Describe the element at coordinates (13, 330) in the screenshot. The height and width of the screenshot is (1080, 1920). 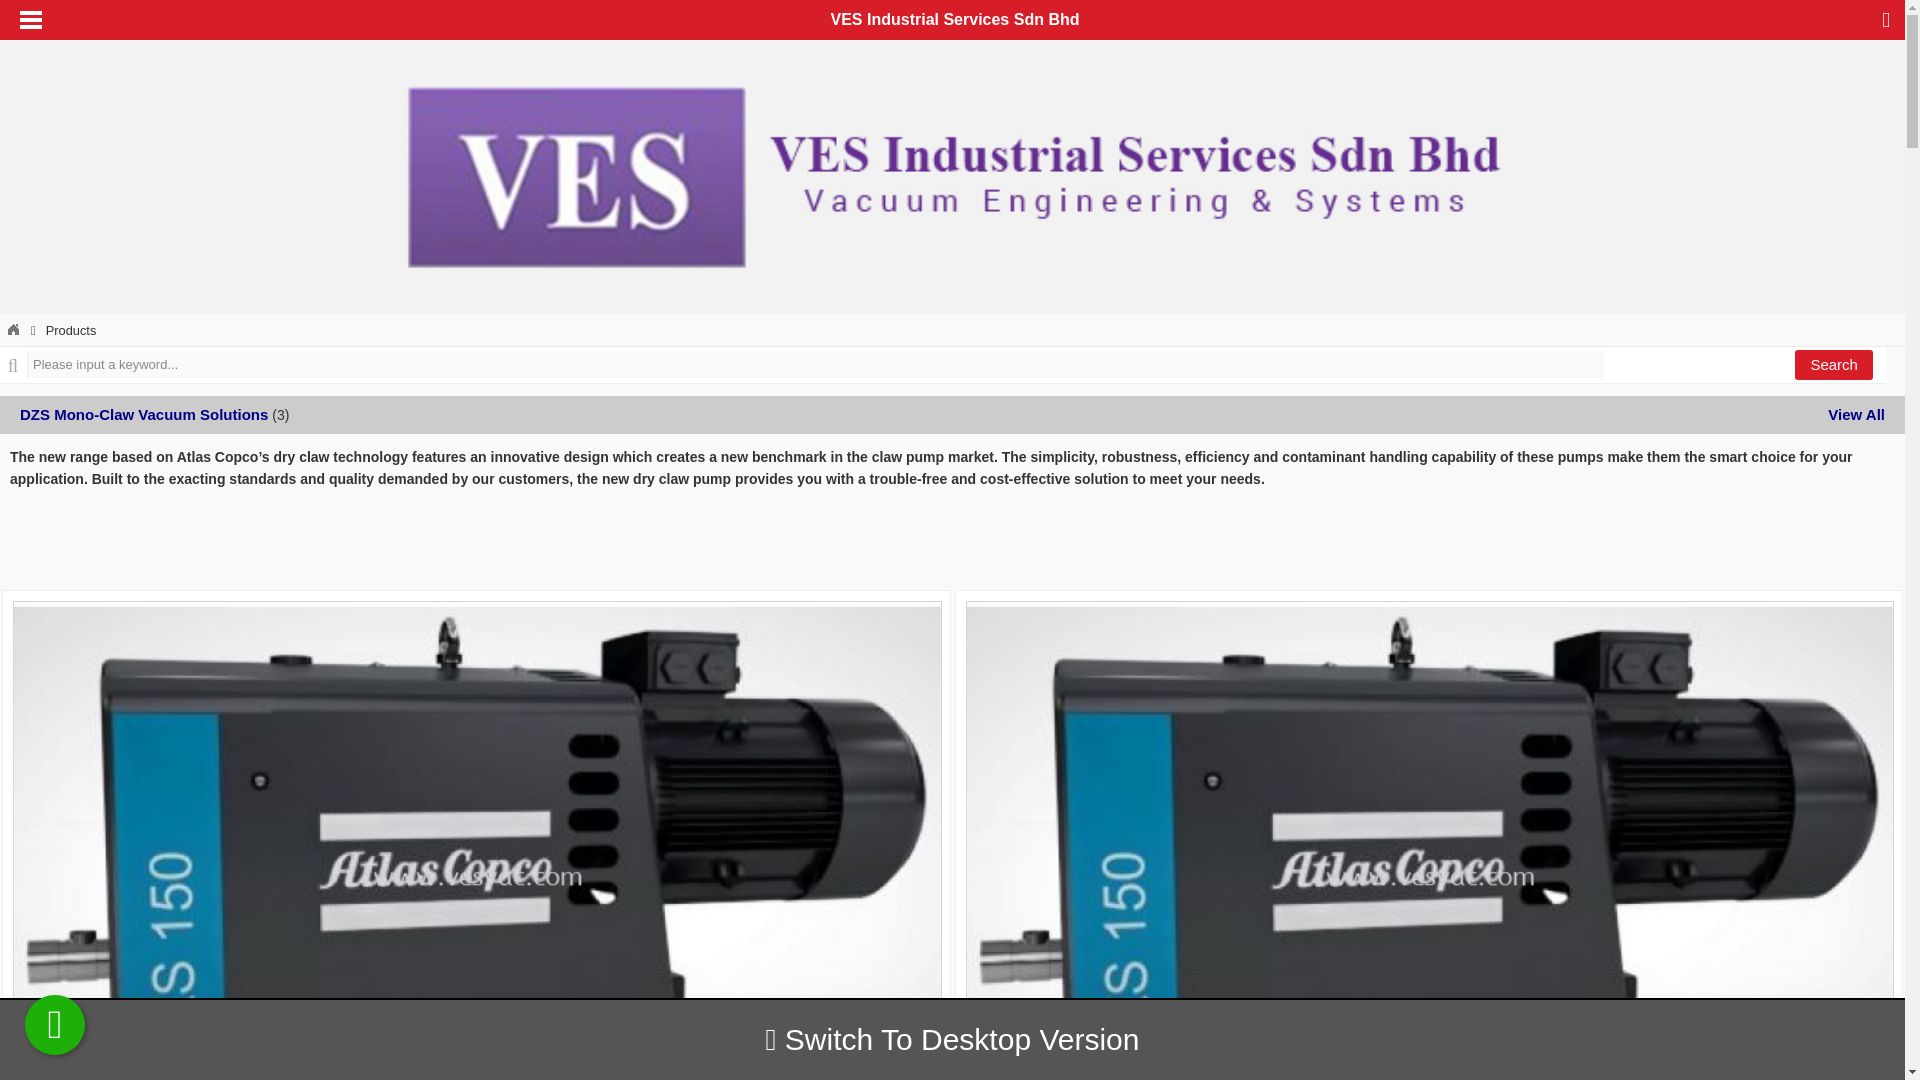
I see `Home` at that location.